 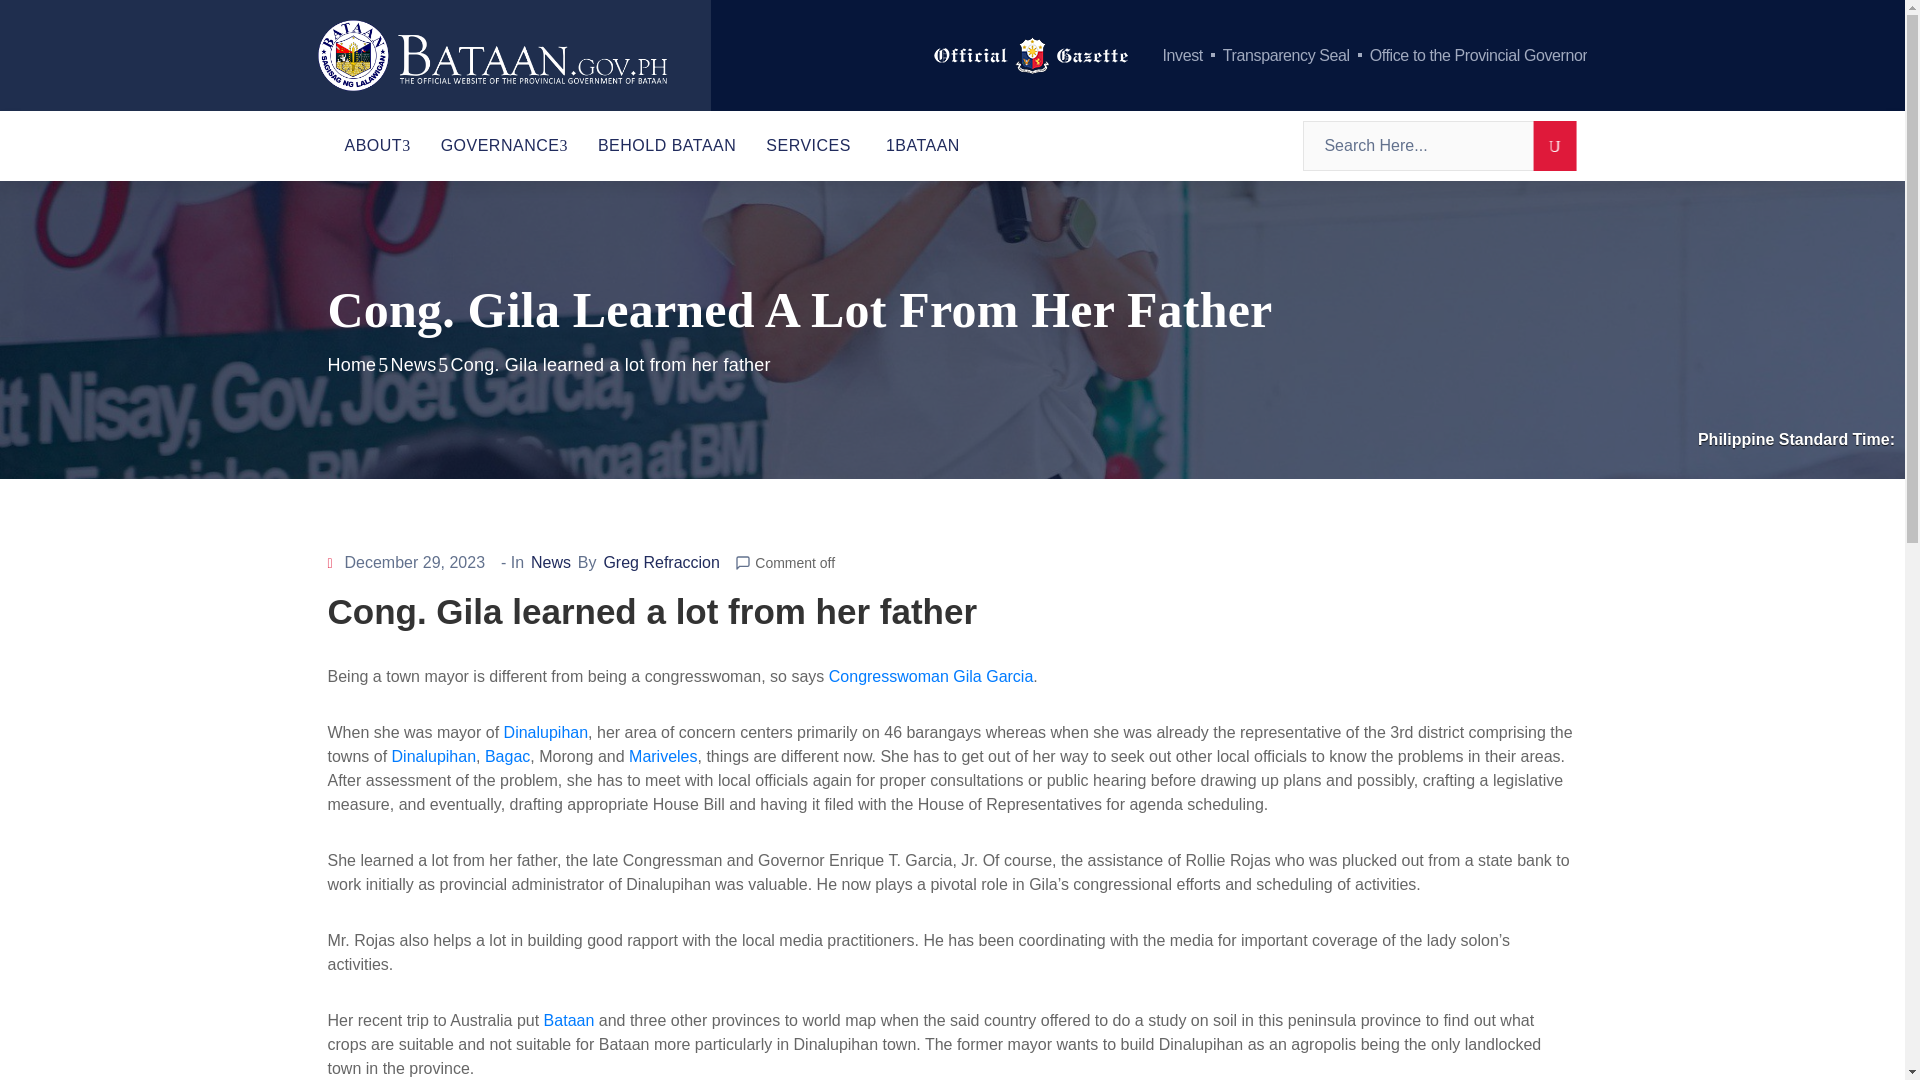 I want to click on Transparency Seal, so click(x=1286, y=55).